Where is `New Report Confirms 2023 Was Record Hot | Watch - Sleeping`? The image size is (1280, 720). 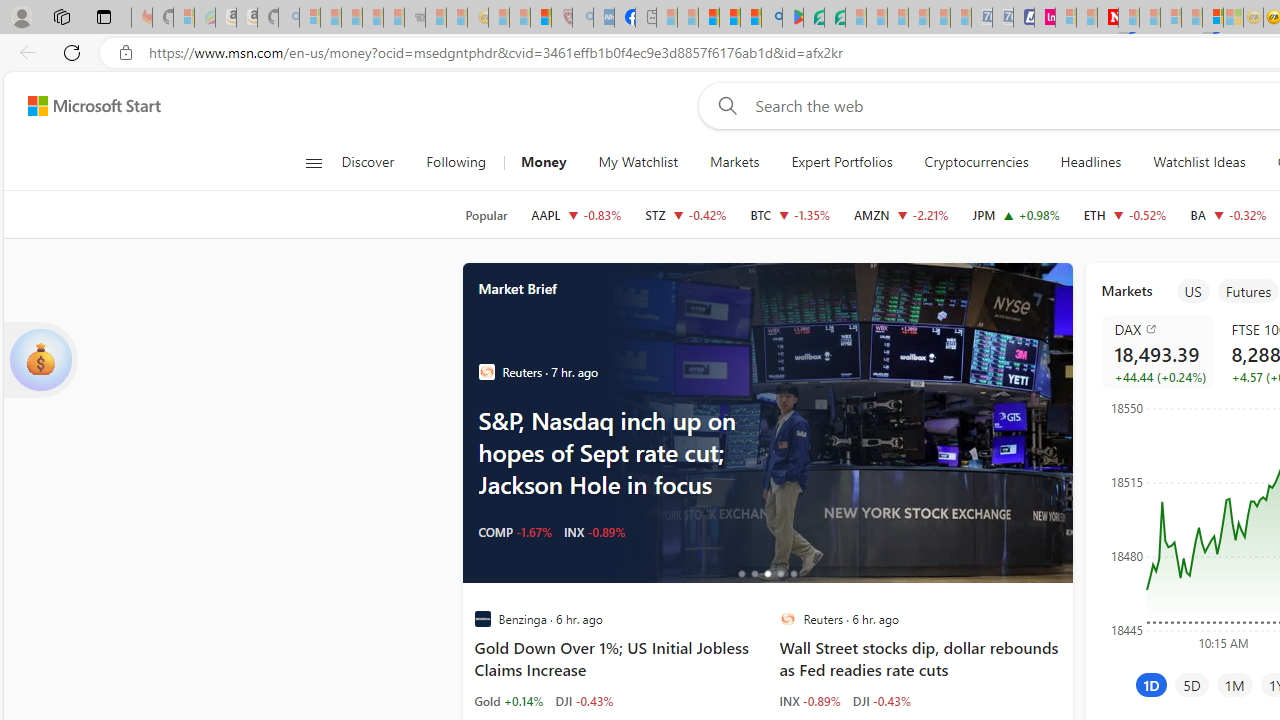 New Report Confirms 2023 Was Record Hot | Watch - Sleeping is located at coordinates (394, 18).